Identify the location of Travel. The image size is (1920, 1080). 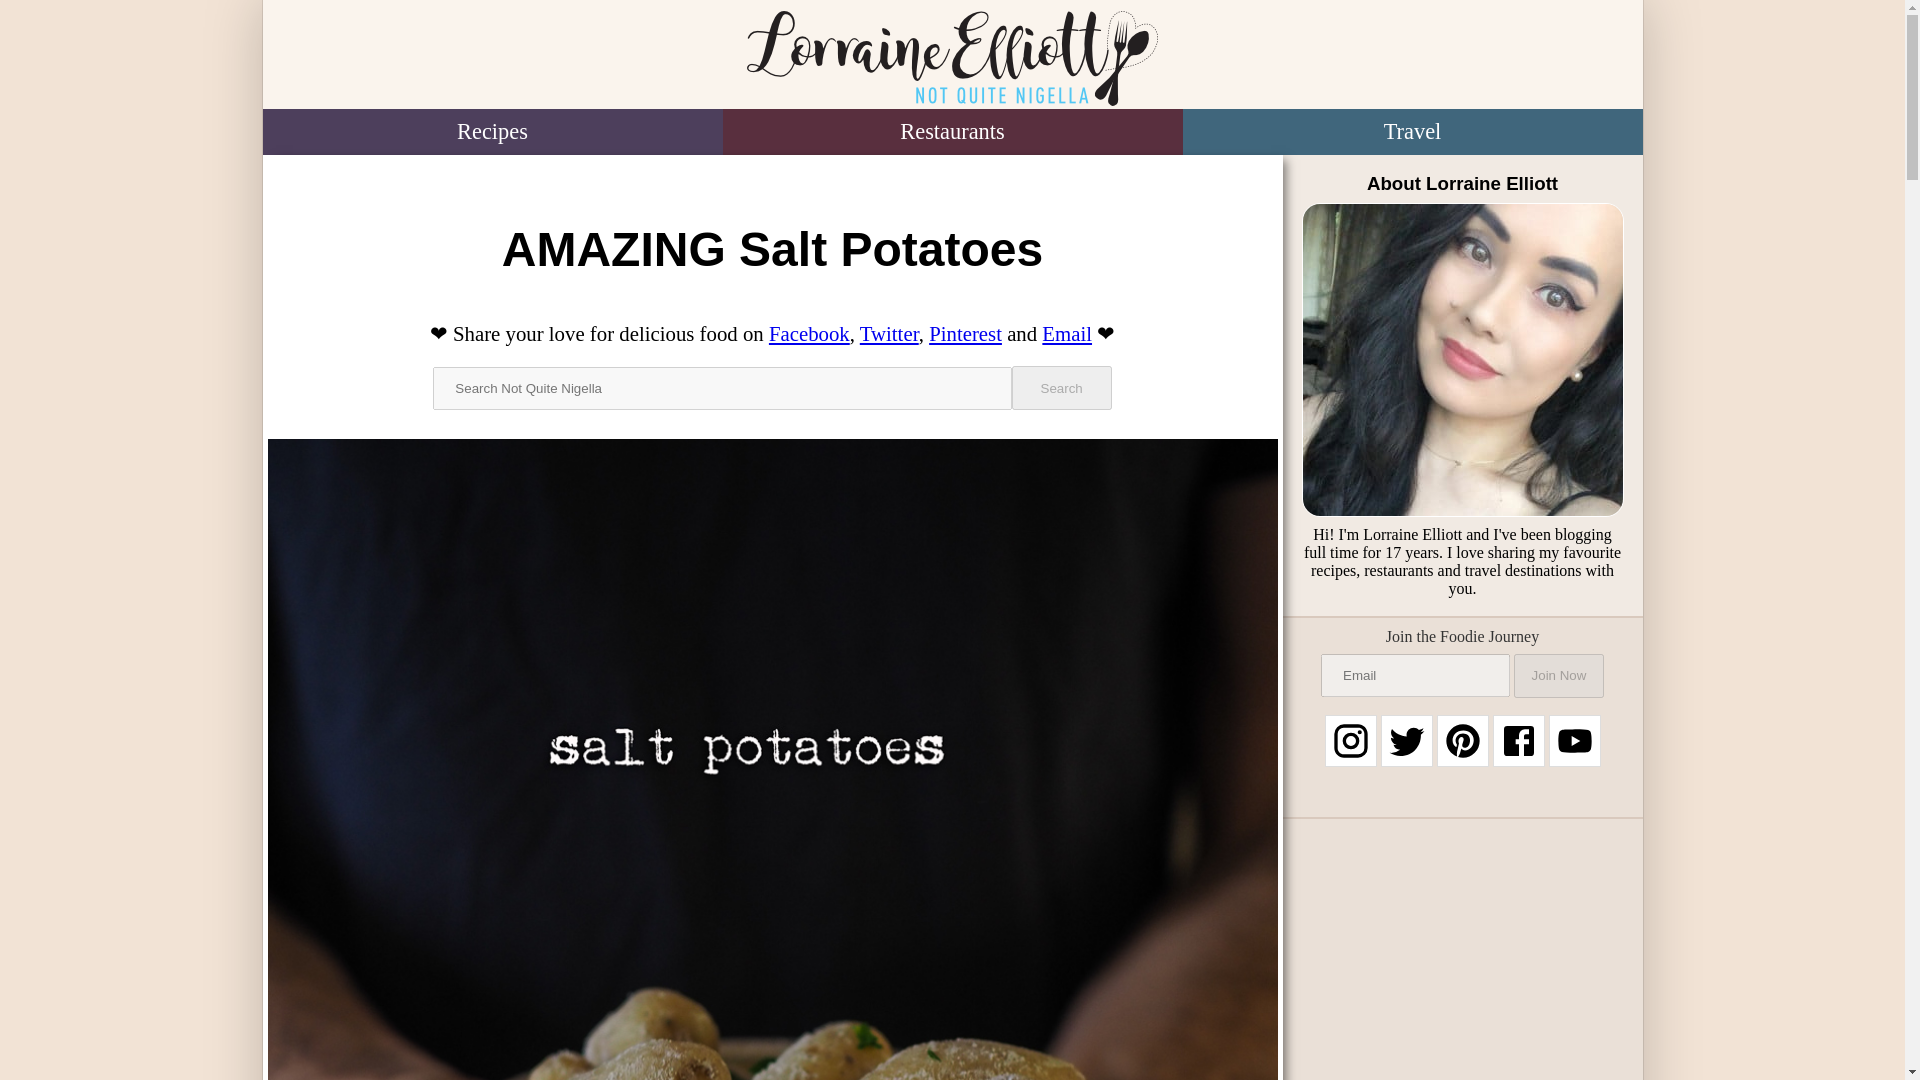
(1412, 132).